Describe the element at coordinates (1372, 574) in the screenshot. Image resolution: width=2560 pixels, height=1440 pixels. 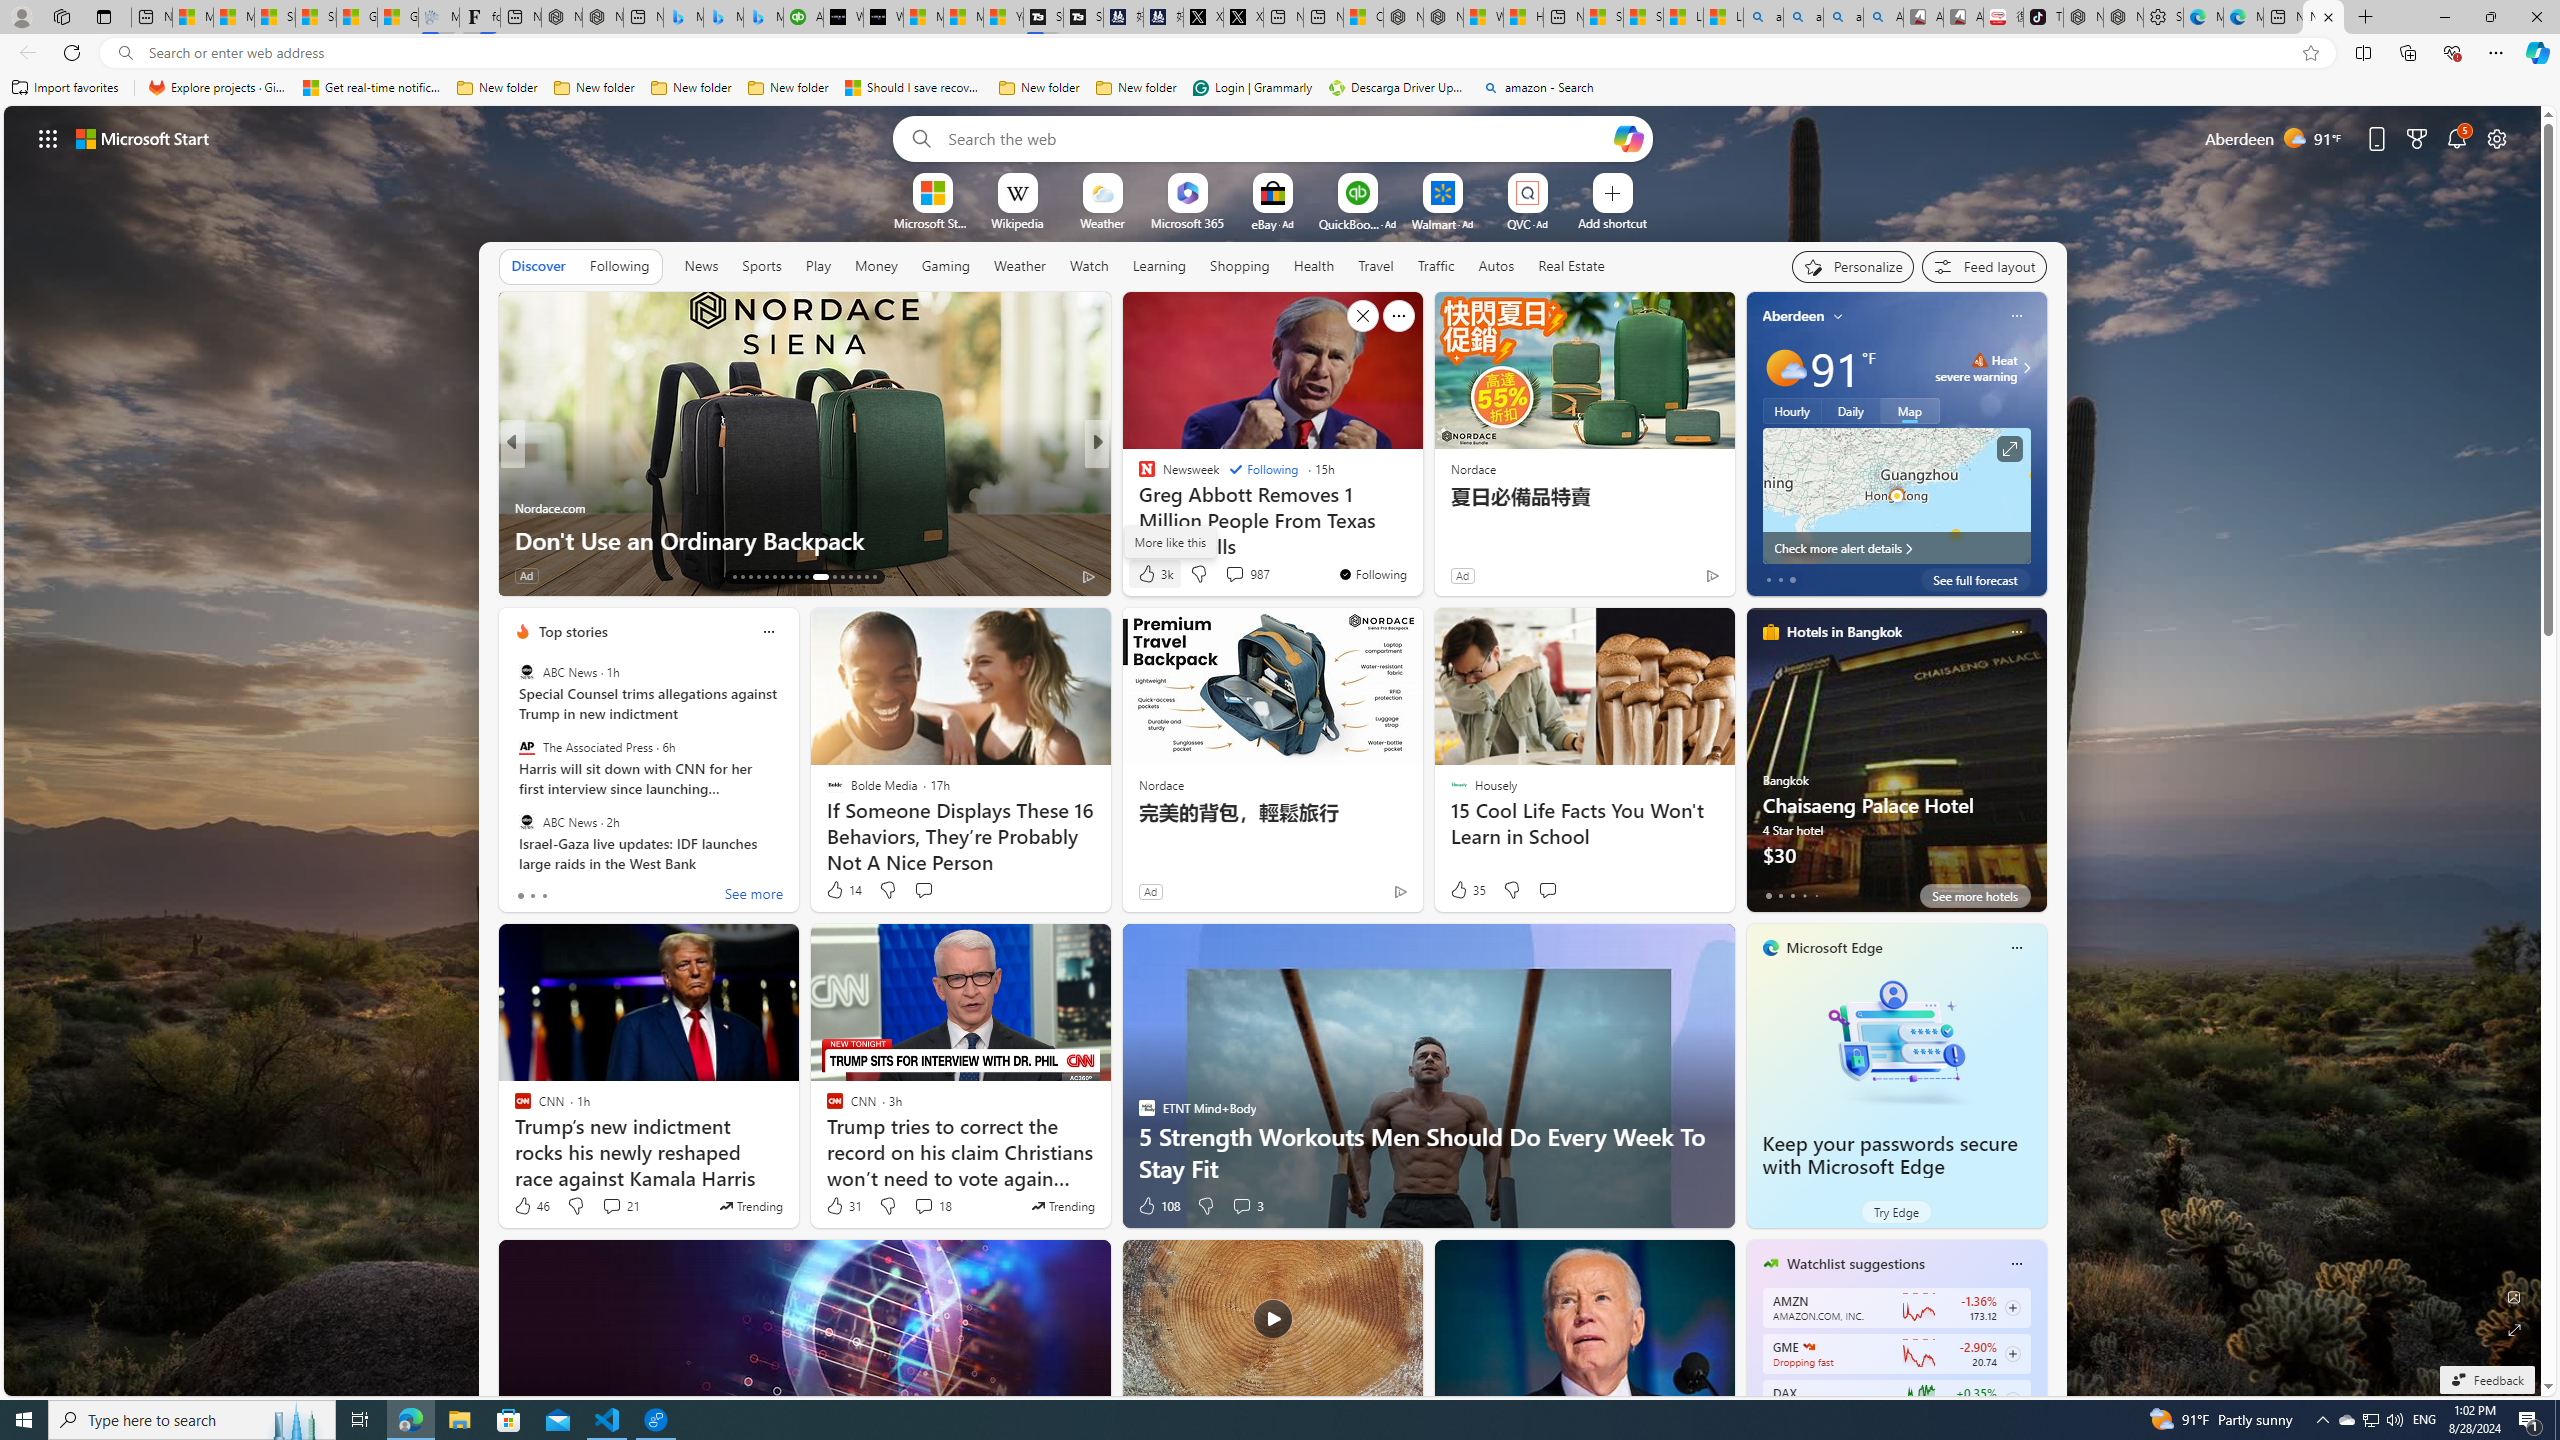
I see `You're following Newsweek` at that location.